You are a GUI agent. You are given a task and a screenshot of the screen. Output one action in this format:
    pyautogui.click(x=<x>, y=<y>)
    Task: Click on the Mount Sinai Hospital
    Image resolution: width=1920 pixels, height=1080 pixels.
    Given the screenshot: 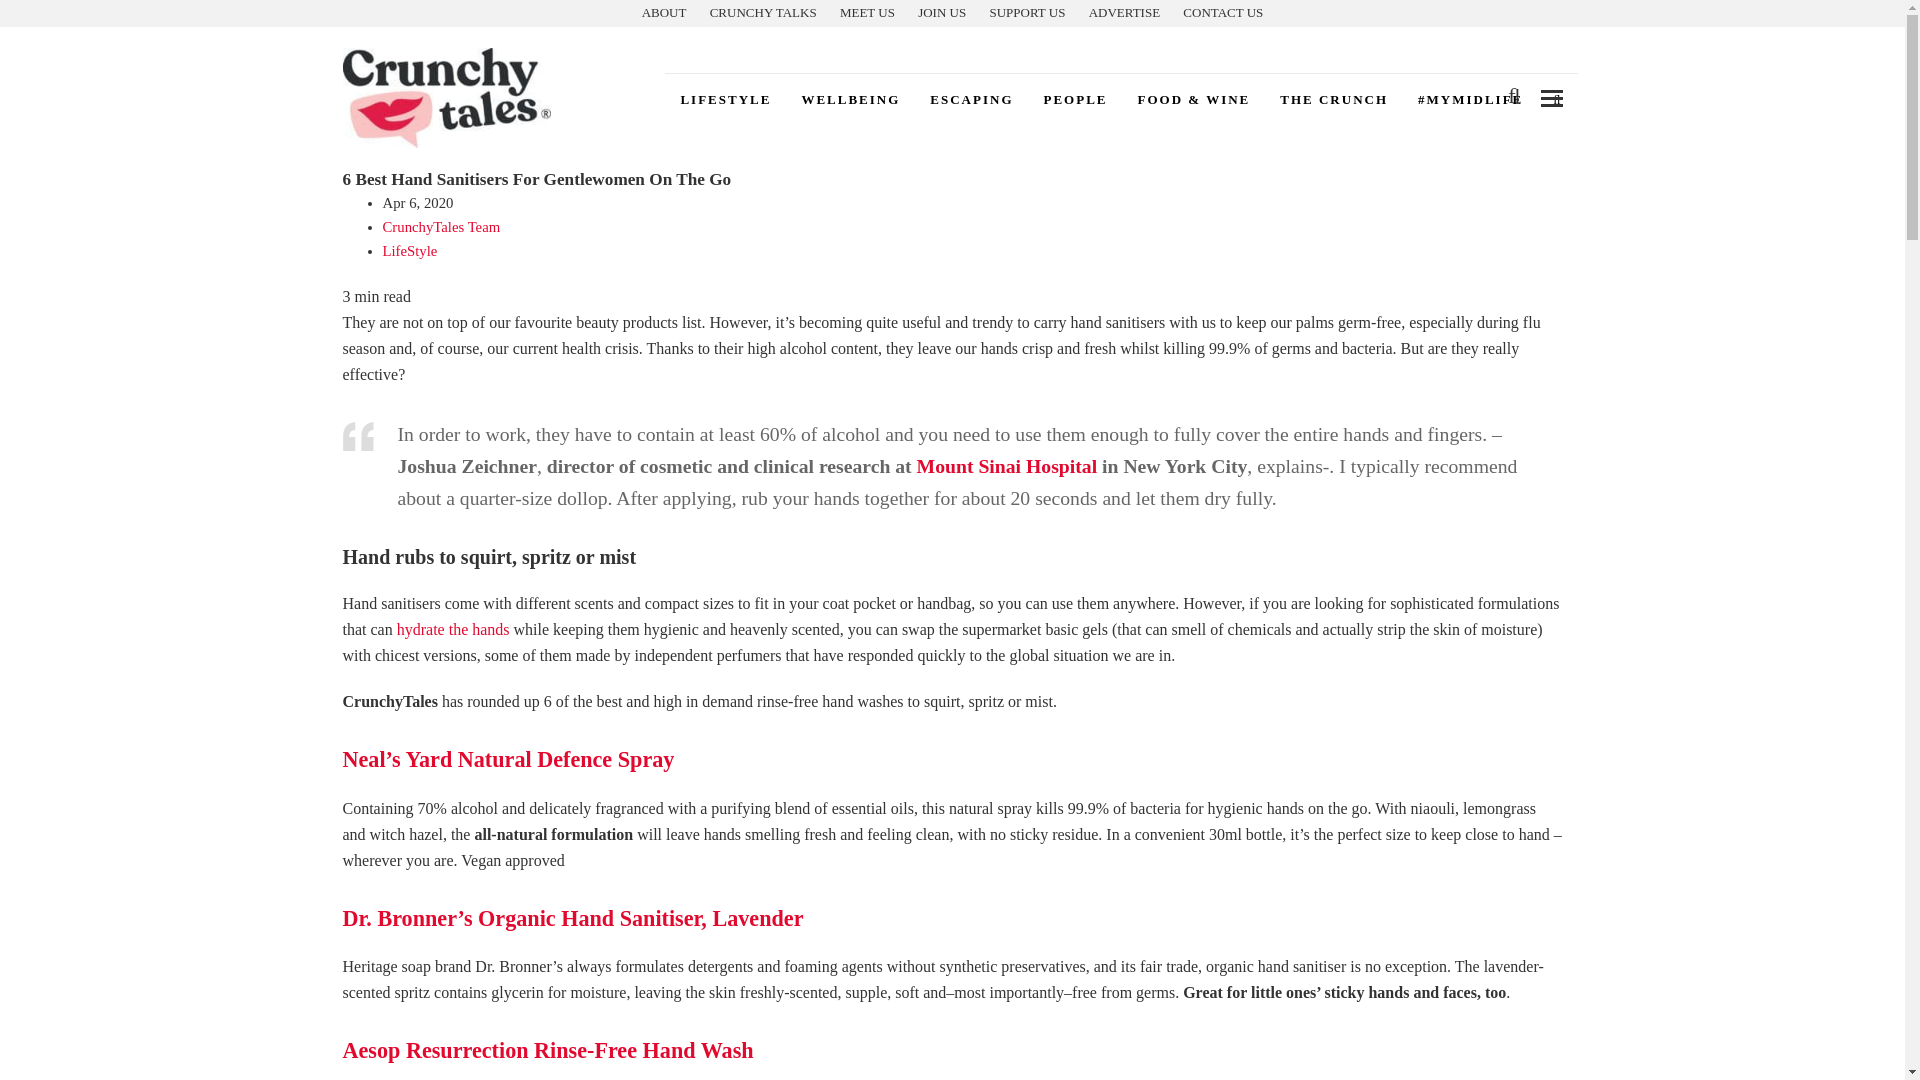 What is the action you would take?
    pyautogui.click(x=1008, y=466)
    